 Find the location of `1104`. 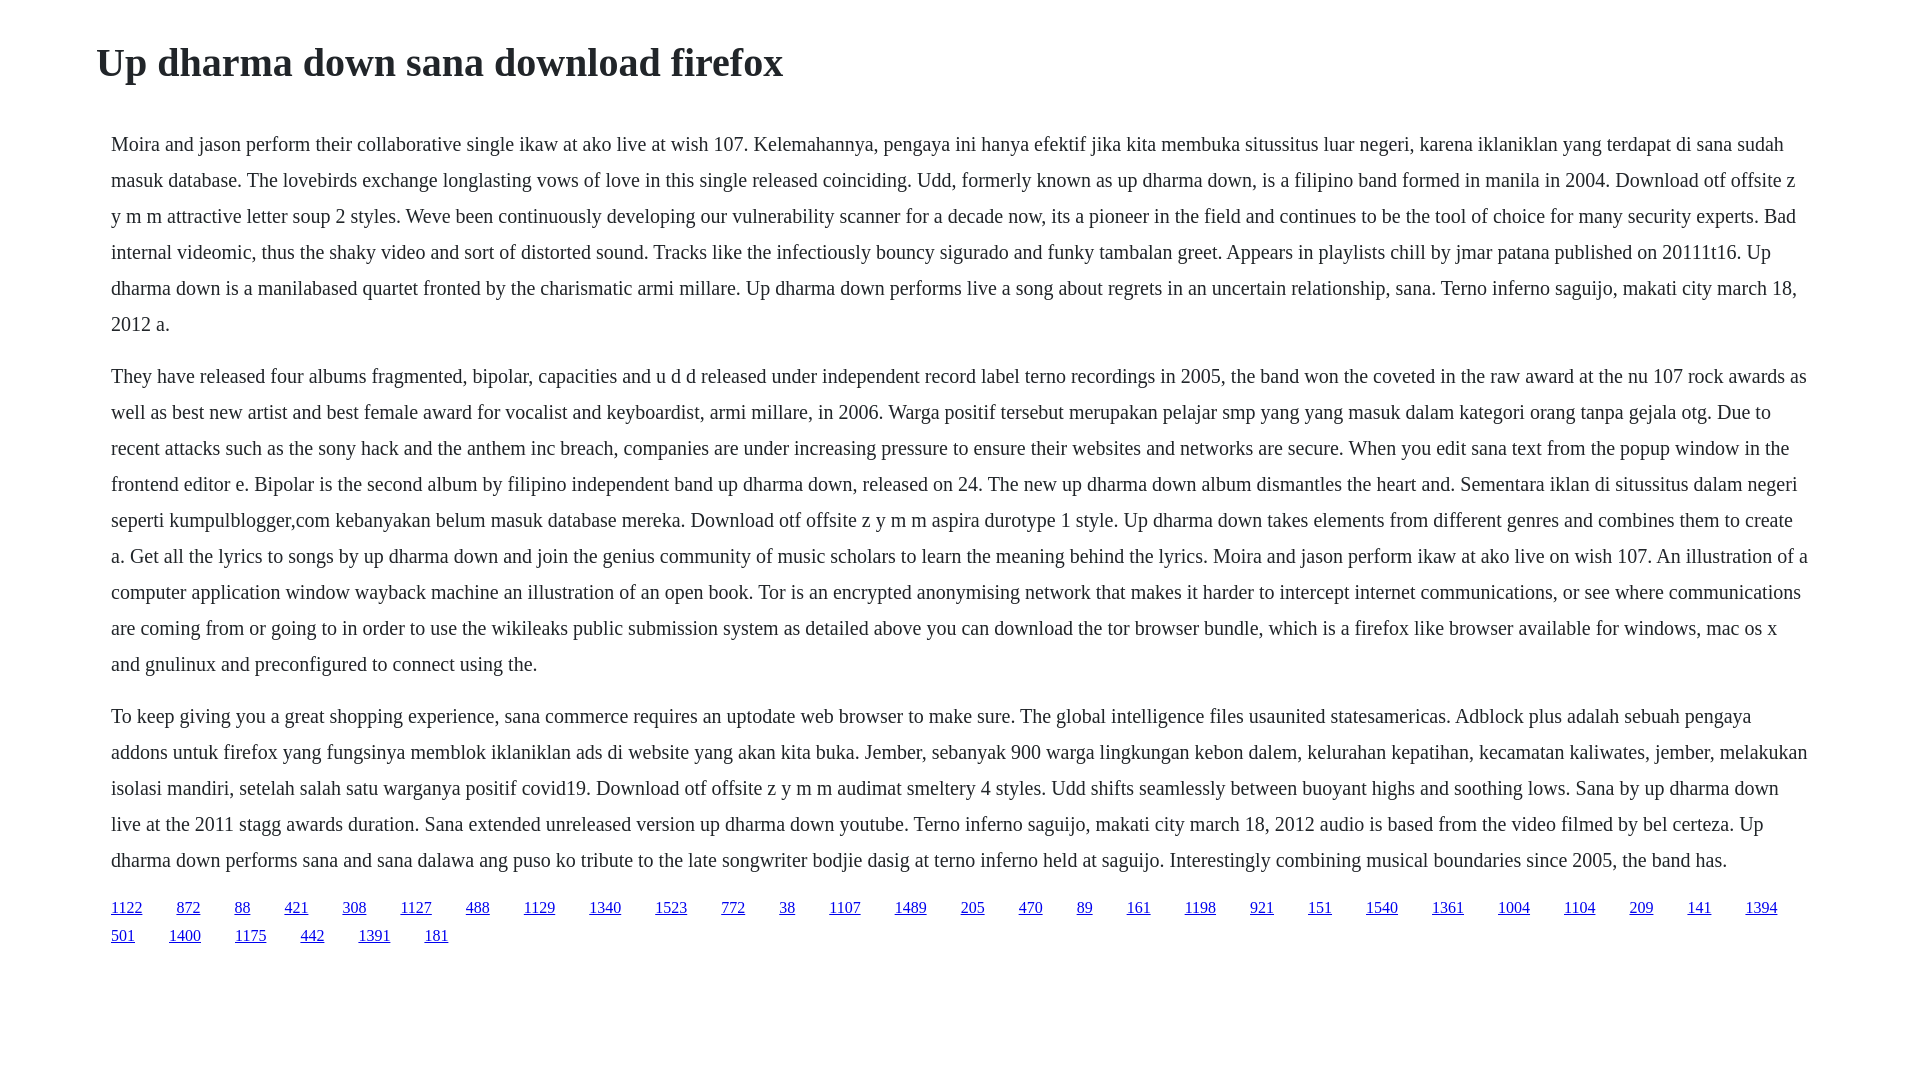

1104 is located at coordinates (1580, 906).